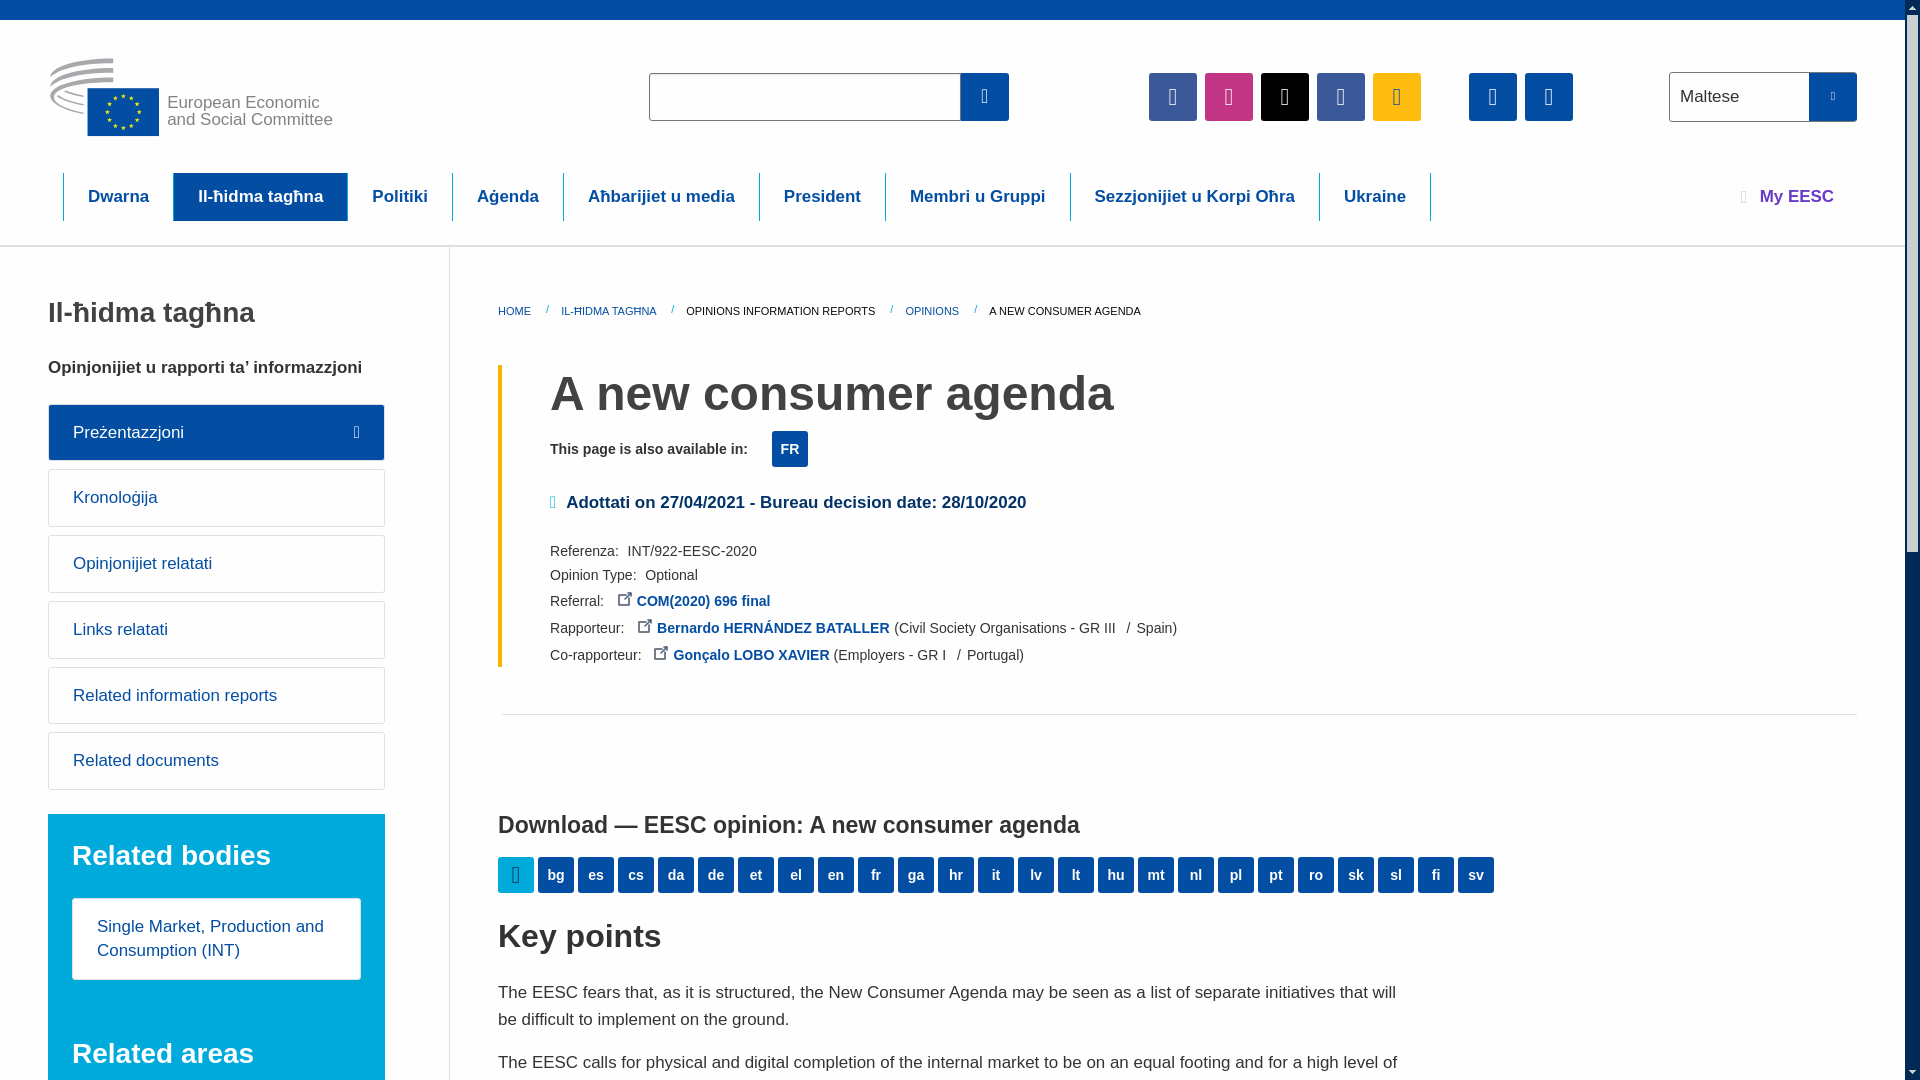 The height and width of the screenshot is (1080, 1920). Describe the element at coordinates (1787, 196) in the screenshot. I see `My EESC` at that location.